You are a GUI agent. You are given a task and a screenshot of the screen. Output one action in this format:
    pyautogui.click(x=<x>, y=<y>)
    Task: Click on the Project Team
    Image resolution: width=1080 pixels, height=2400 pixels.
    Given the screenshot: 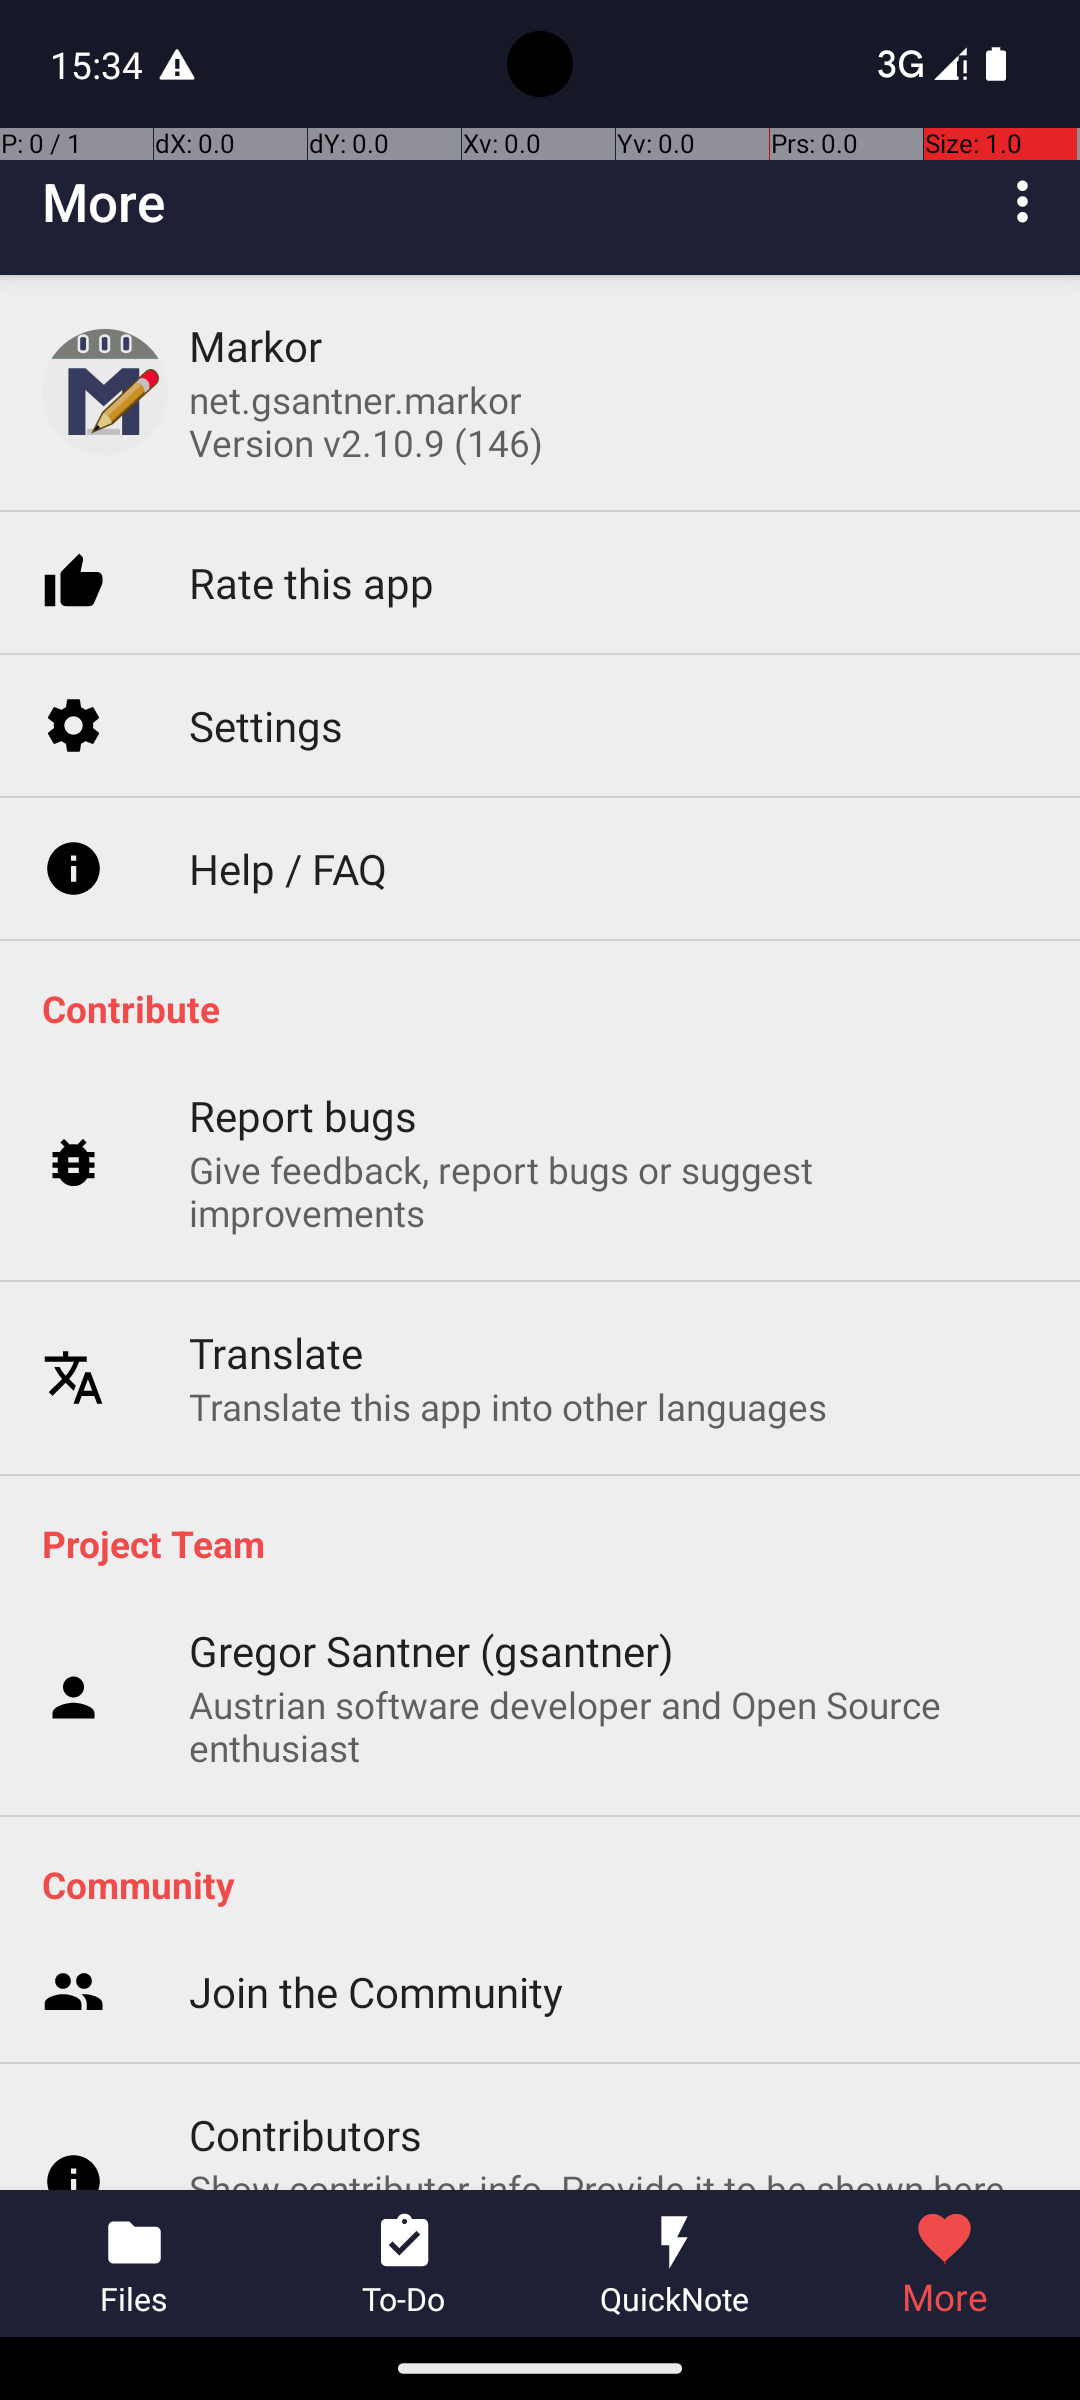 What is the action you would take?
    pyautogui.click(x=550, y=1543)
    